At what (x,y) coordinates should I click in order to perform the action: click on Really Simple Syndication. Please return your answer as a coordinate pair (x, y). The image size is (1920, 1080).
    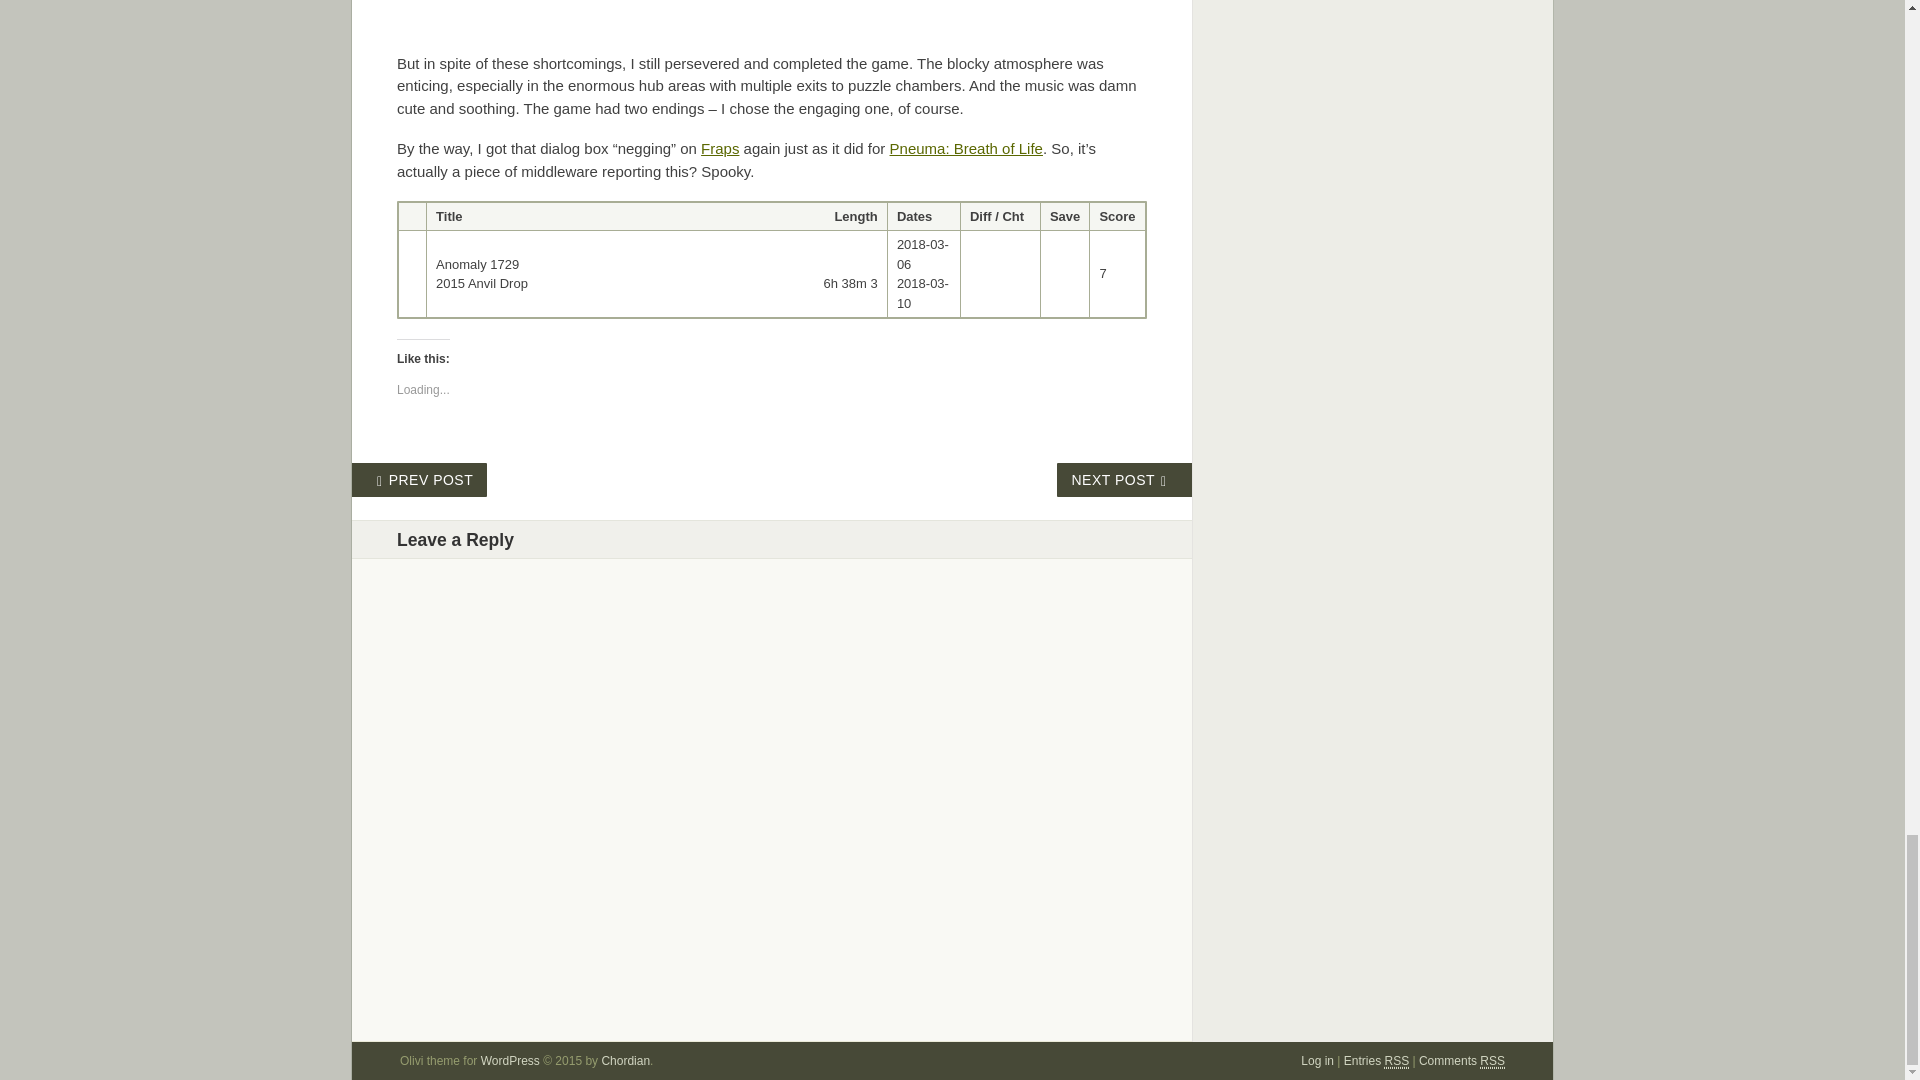
    Looking at the image, I should click on (1492, 1062).